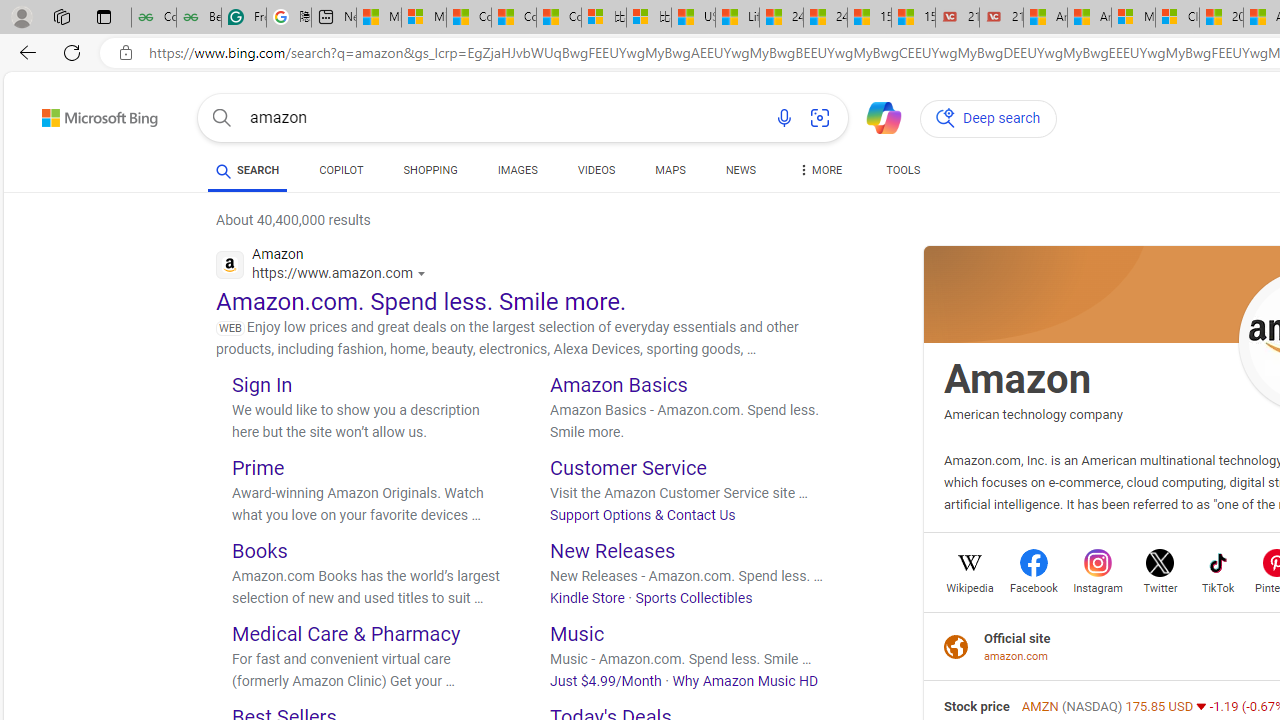 This screenshot has width=1280, height=720. Describe the element at coordinates (517, 174) in the screenshot. I see `IMAGES` at that location.